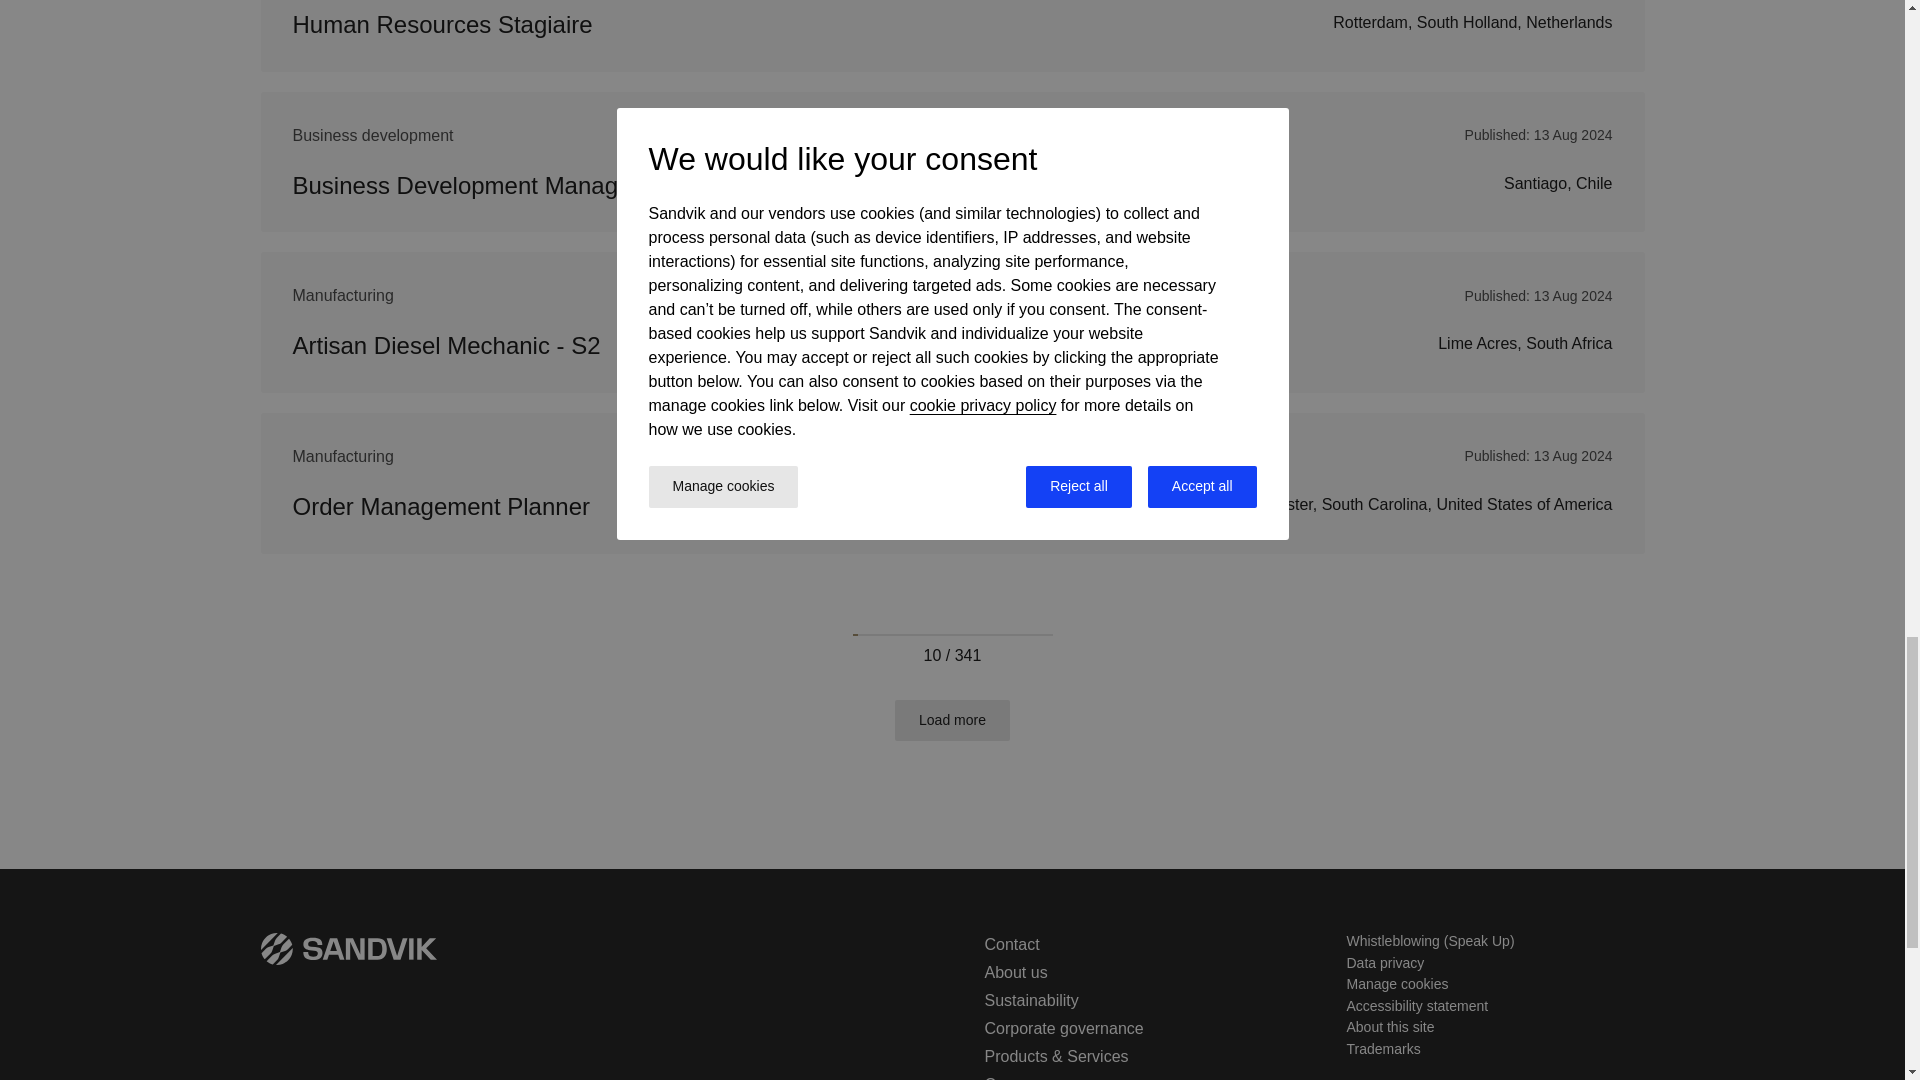 The image size is (1920, 1080). Describe the element at coordinates (1416, 1006) in the screenshot. I see `Accessibility statement` at that location.